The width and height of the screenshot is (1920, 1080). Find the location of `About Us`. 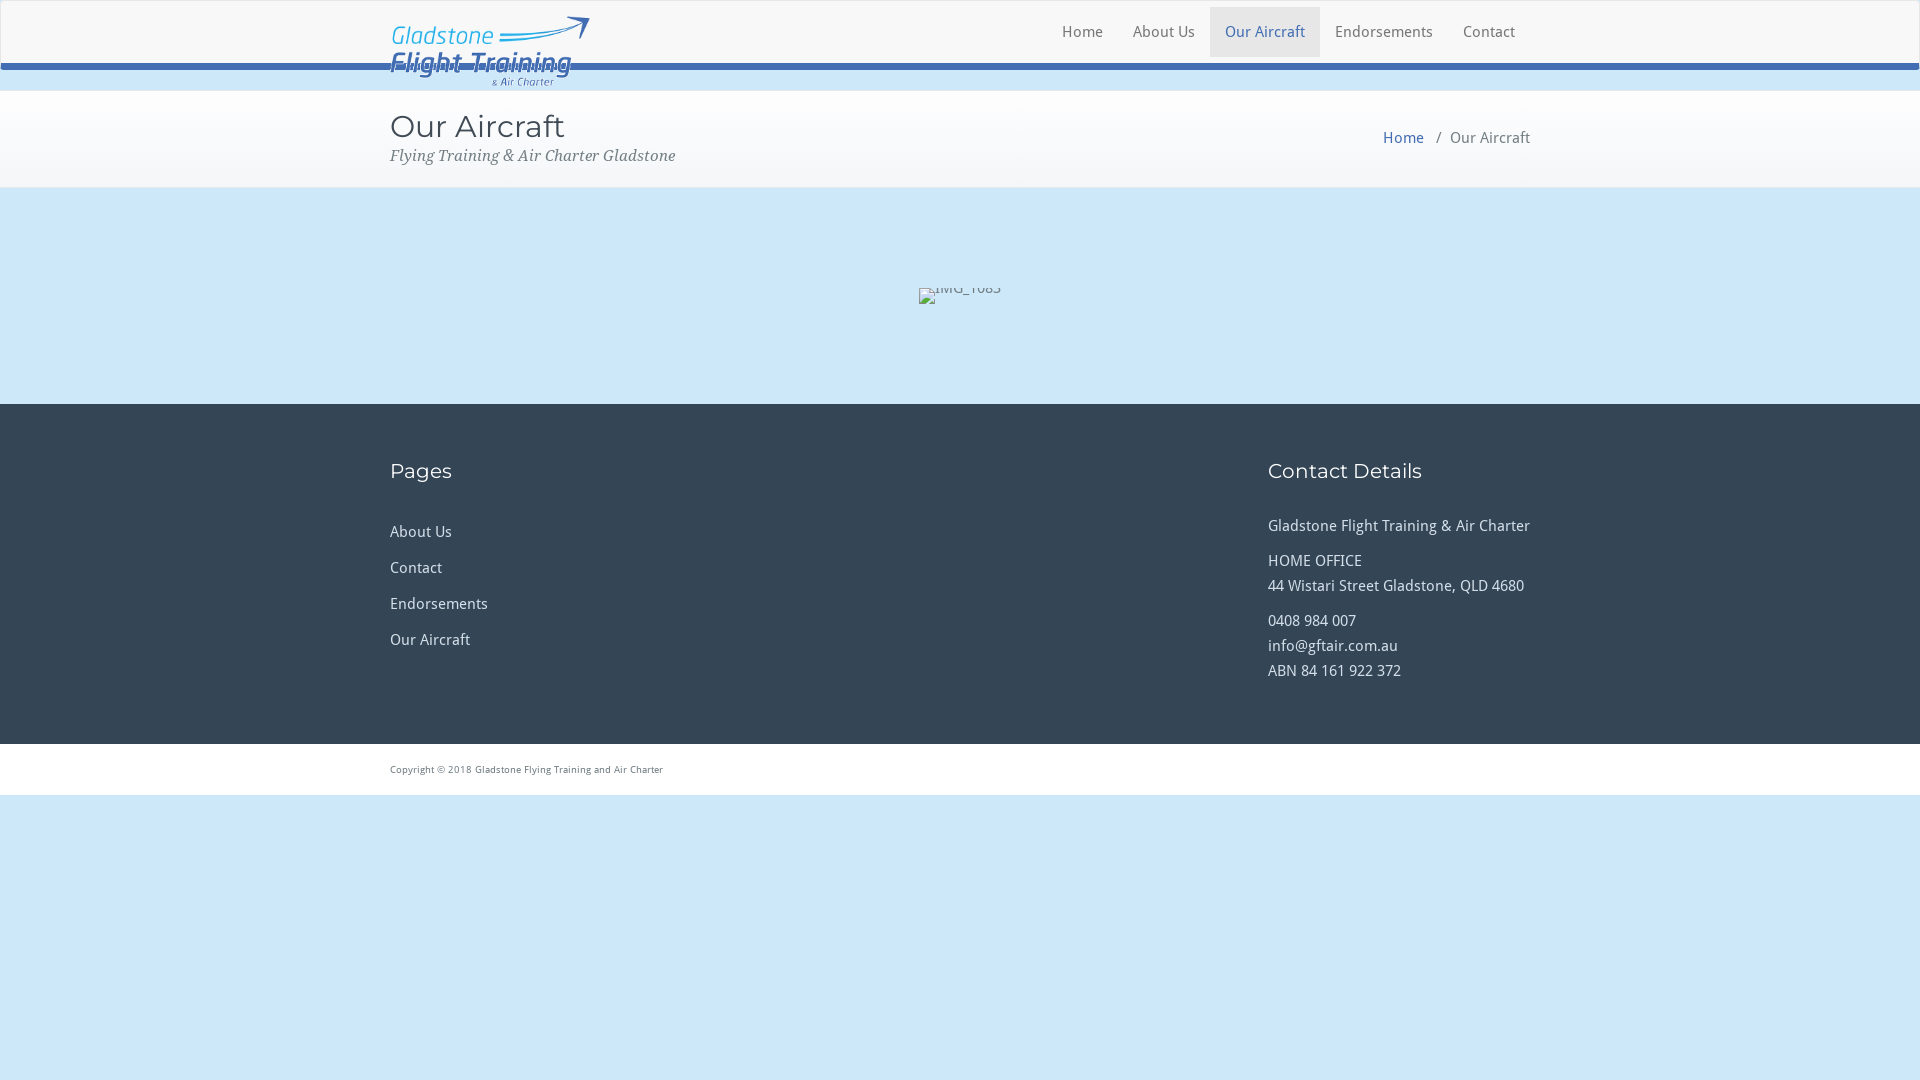

About Us is located at coordinates (421, 532).